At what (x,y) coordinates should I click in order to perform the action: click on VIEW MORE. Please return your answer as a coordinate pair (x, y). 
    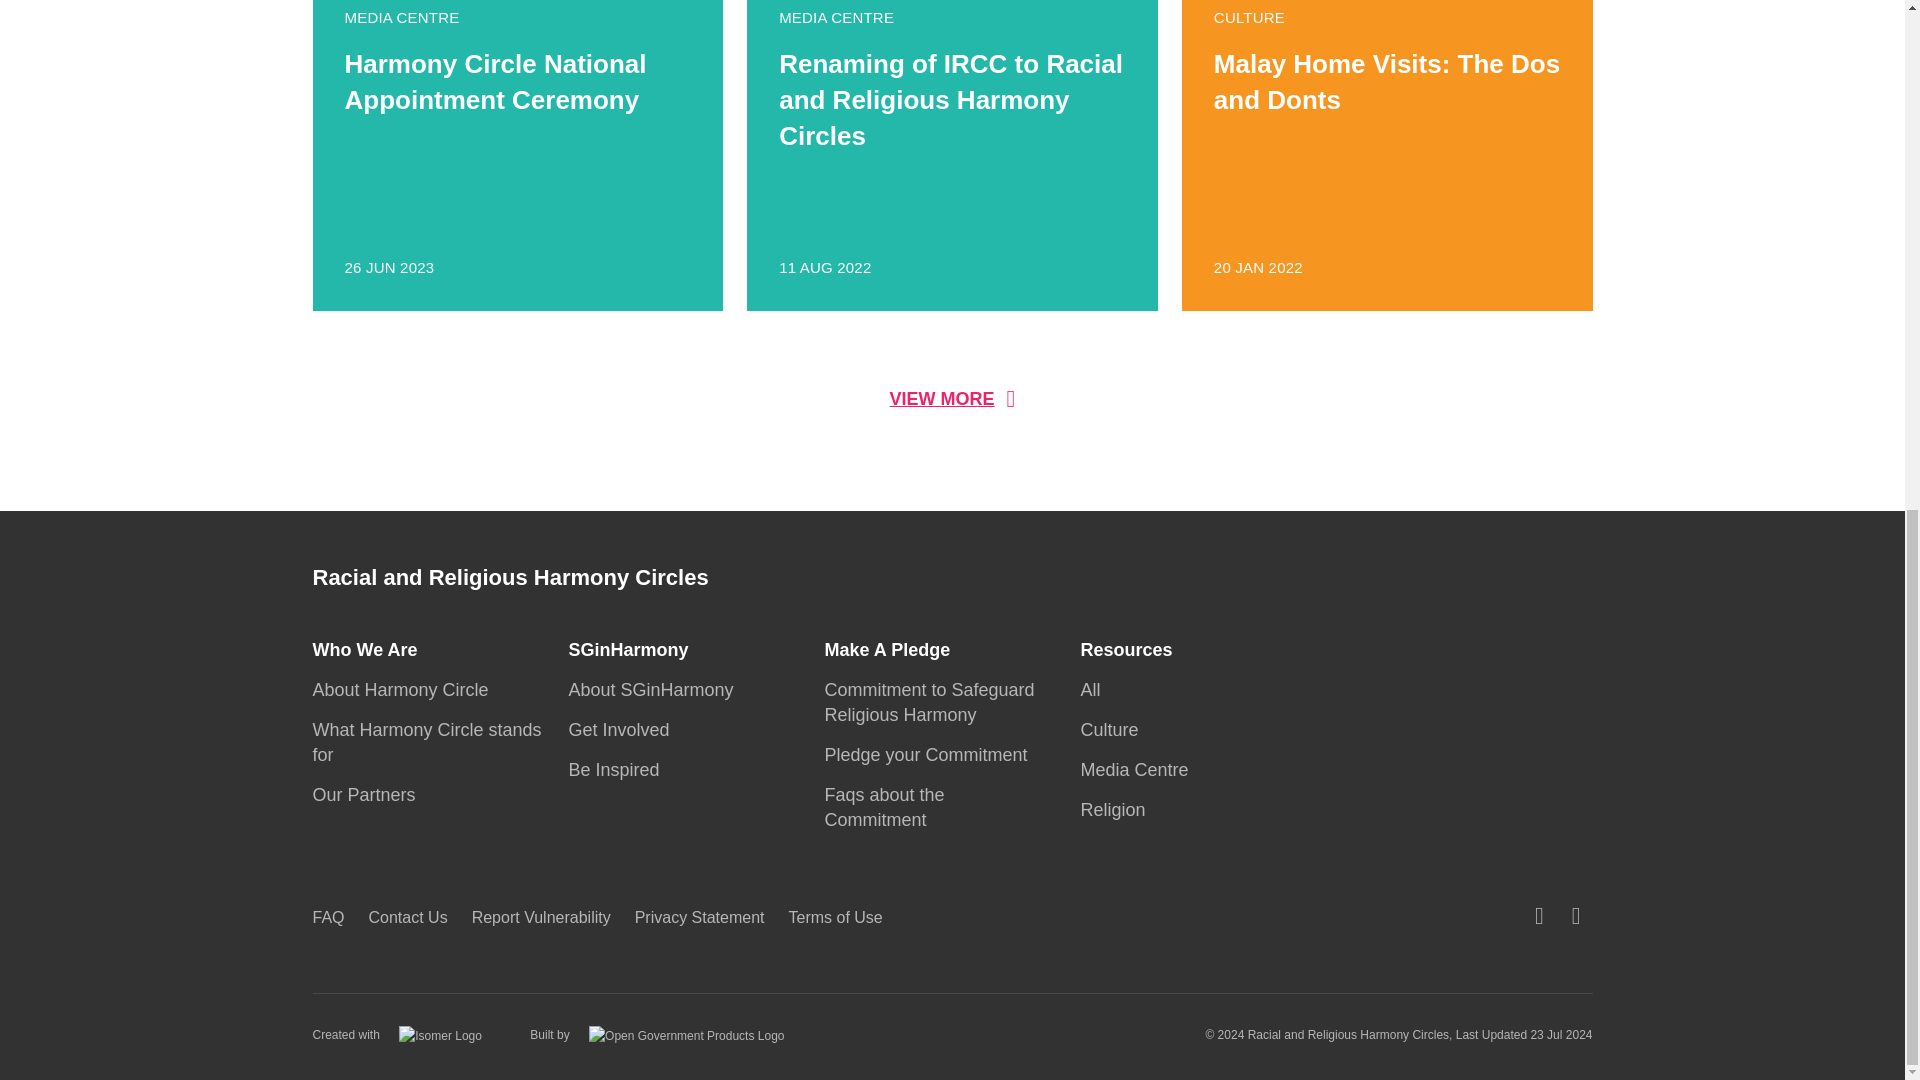
    Looking at the image, I should click on (619, 770).